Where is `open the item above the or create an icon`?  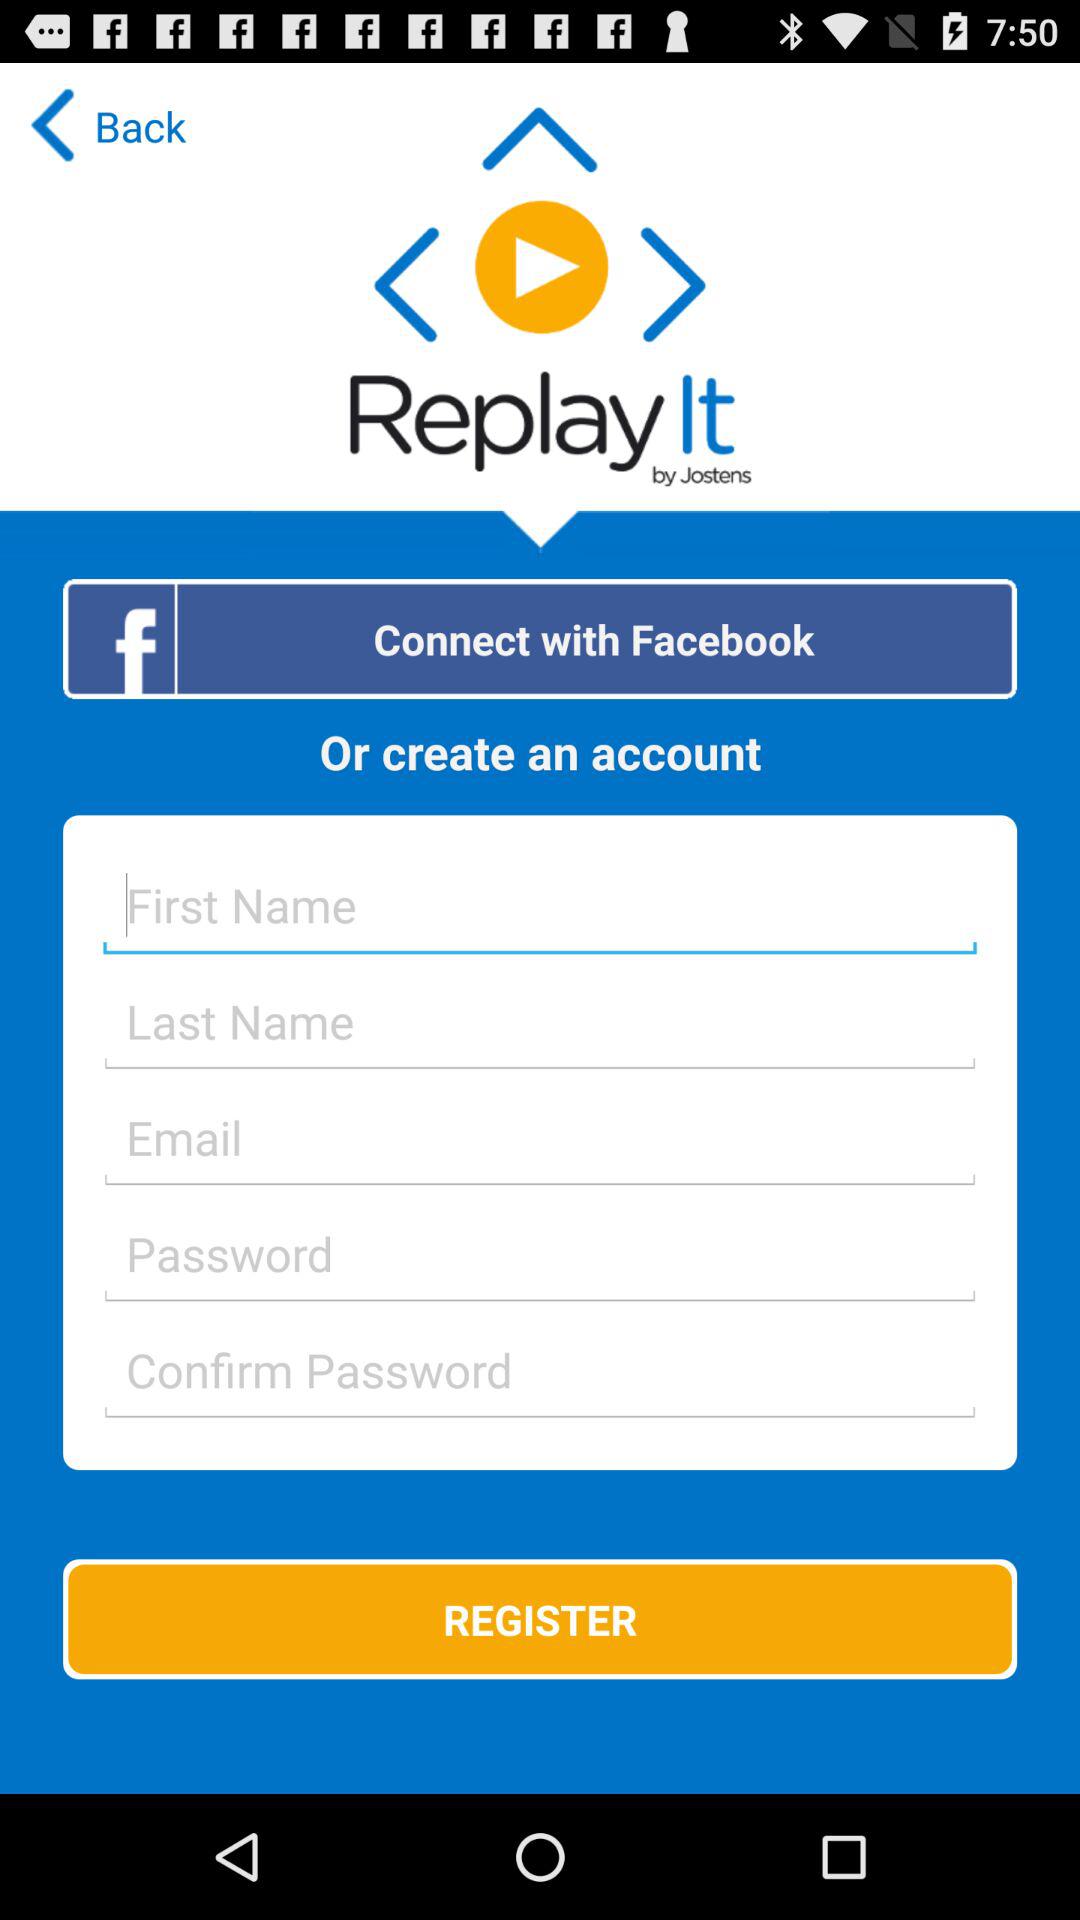
open the item above the or create an icon is located at coordinates (540, 638).